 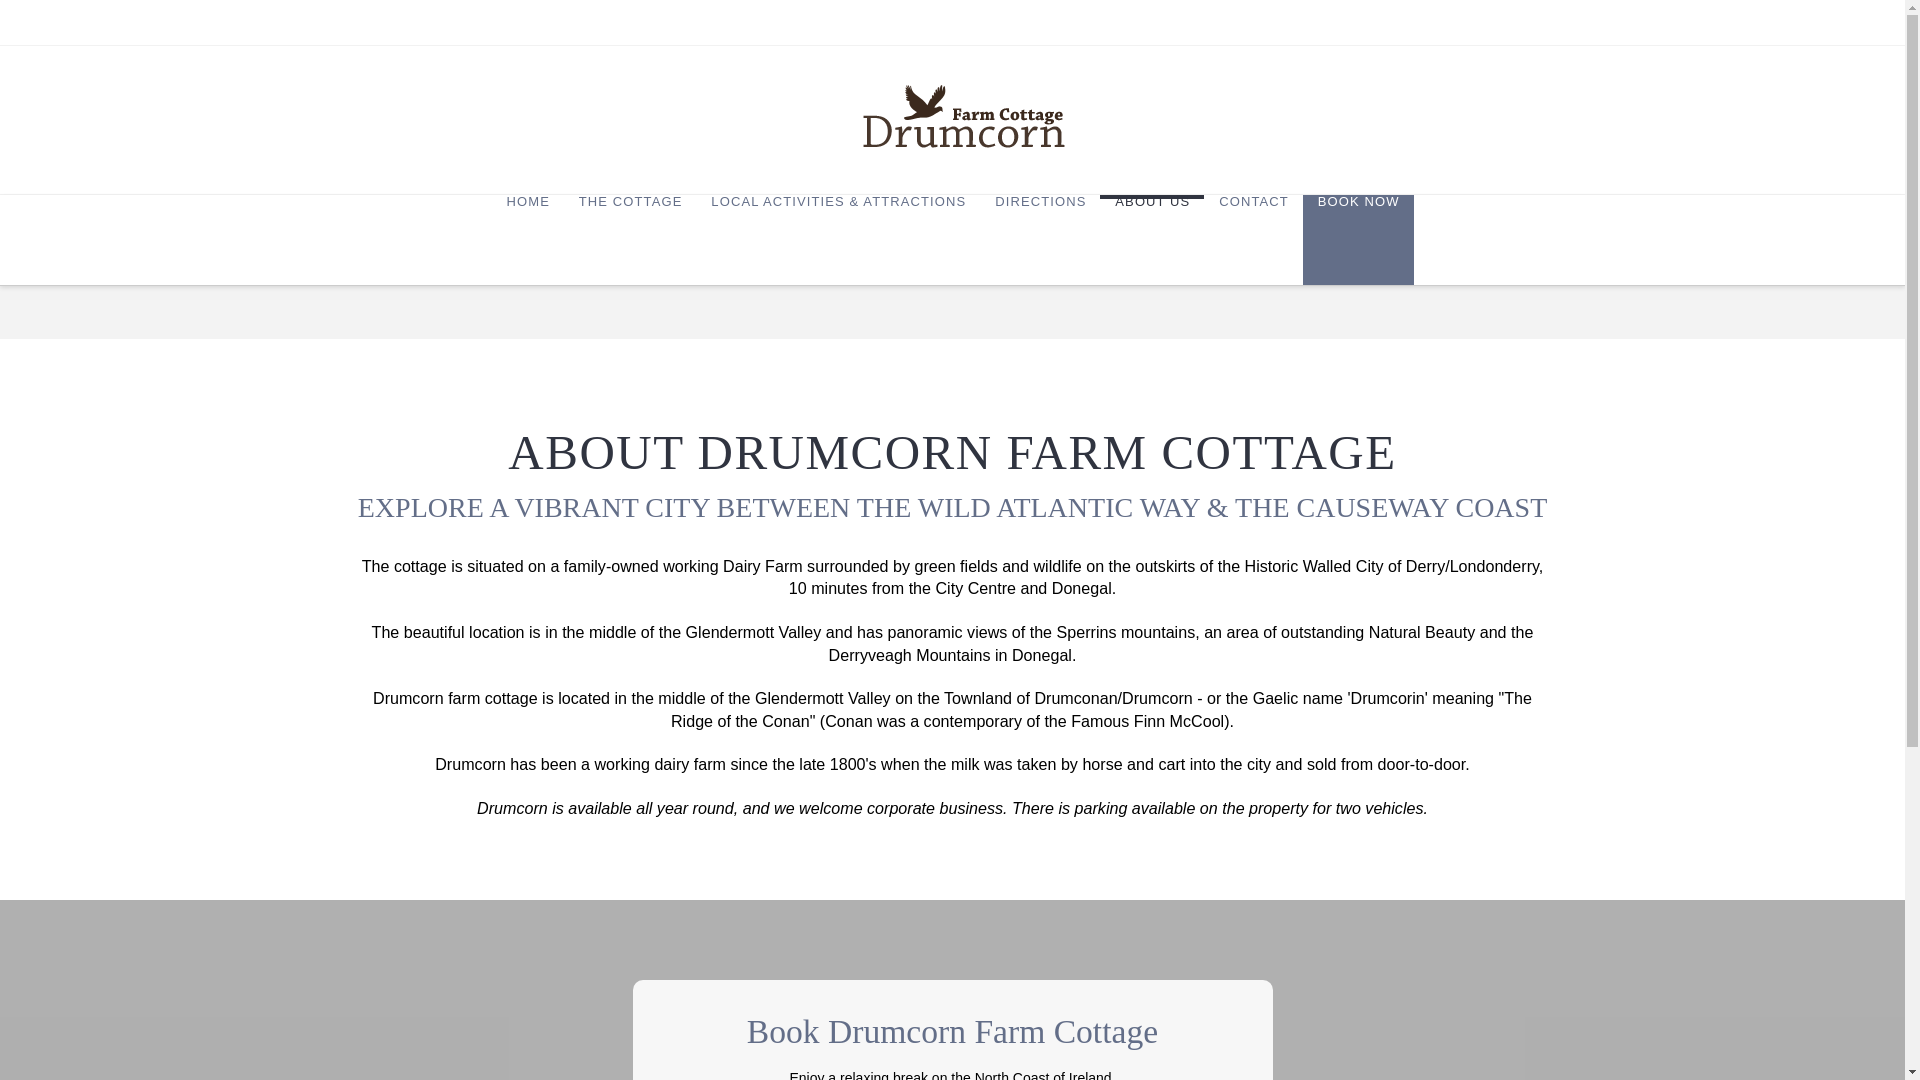 I want to click on THE COTTAGE, so click(x=630, y=240).